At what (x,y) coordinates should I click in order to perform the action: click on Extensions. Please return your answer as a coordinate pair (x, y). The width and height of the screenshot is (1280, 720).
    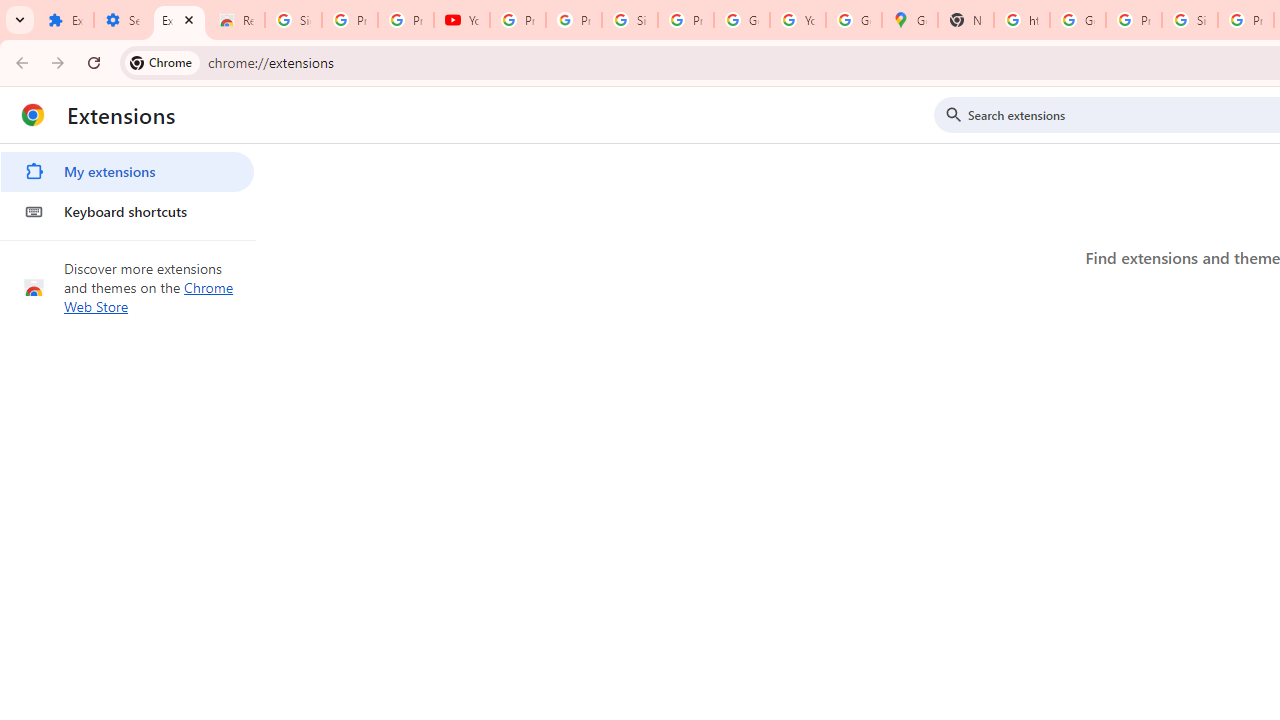
    Looking at the image, I should click on (180, 20).